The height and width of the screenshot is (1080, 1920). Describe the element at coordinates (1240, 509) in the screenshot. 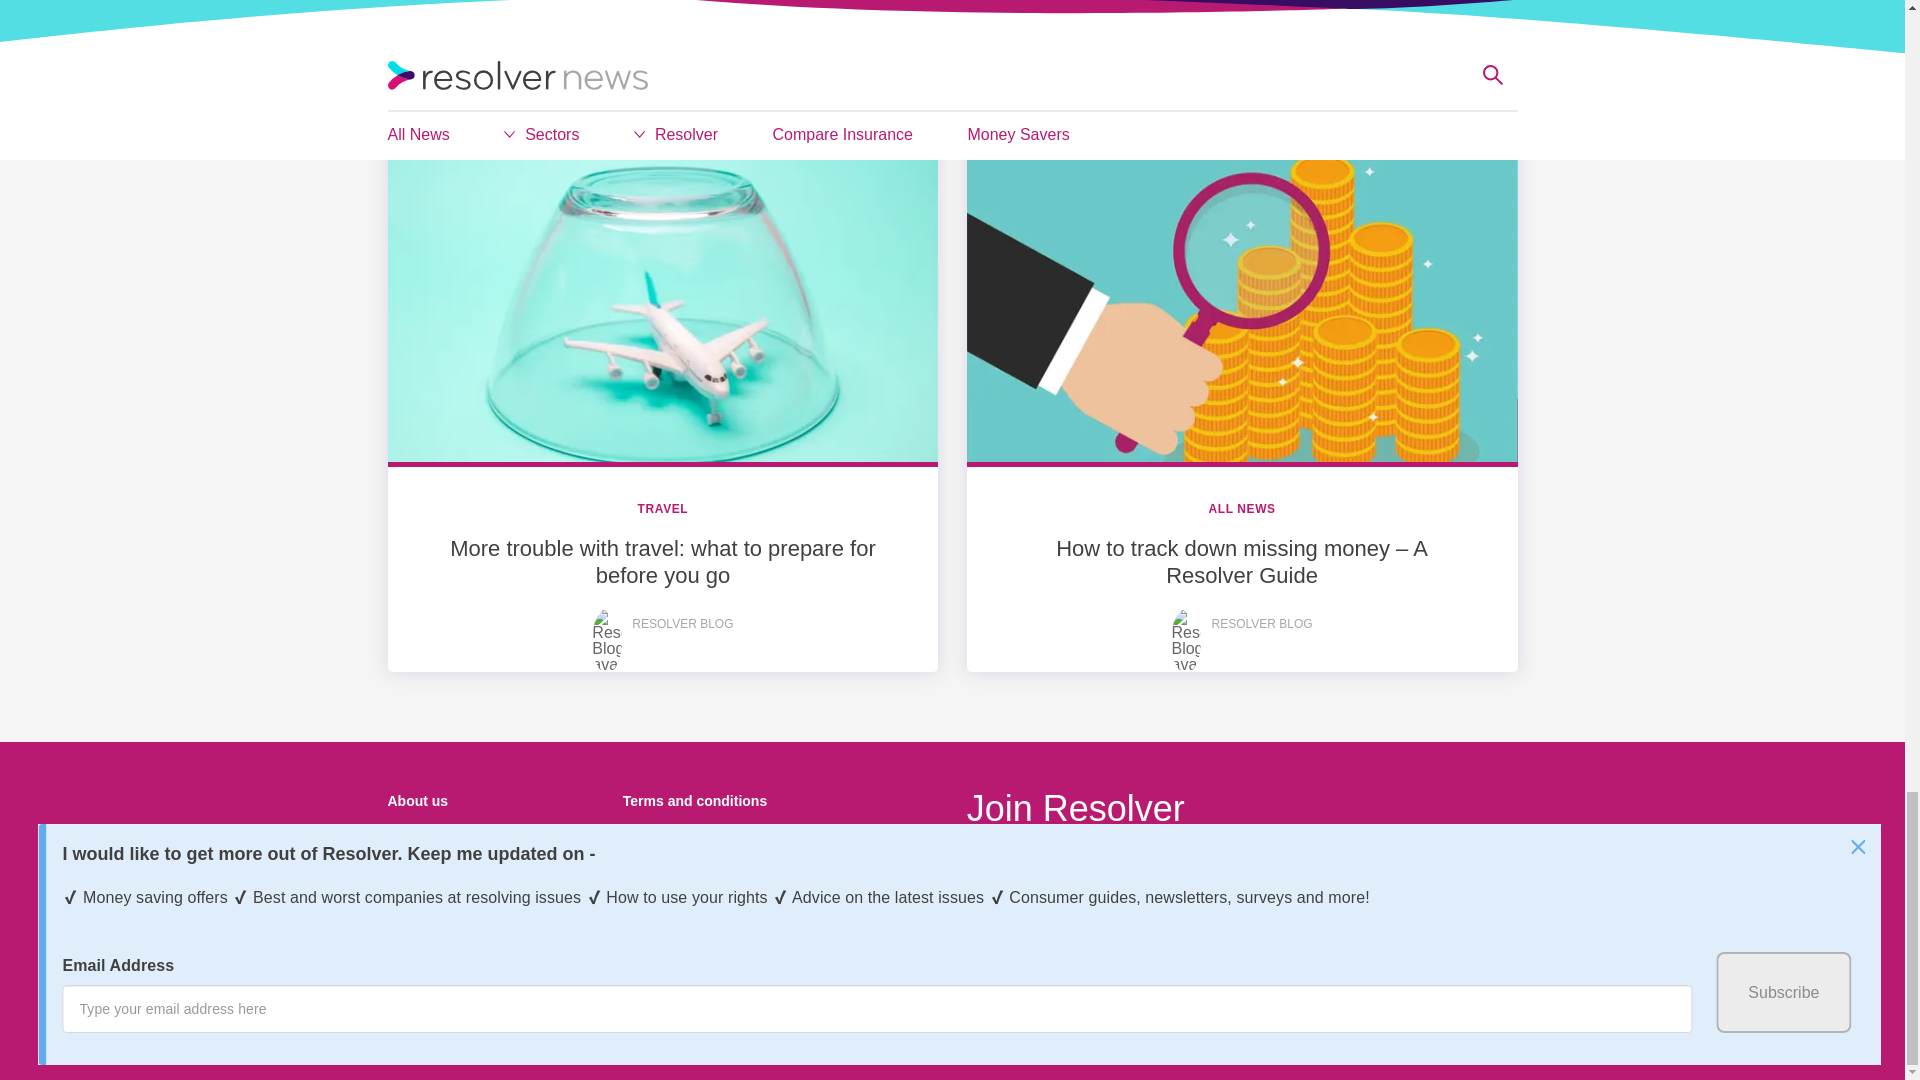

I see `ALL NEWS` at that location.